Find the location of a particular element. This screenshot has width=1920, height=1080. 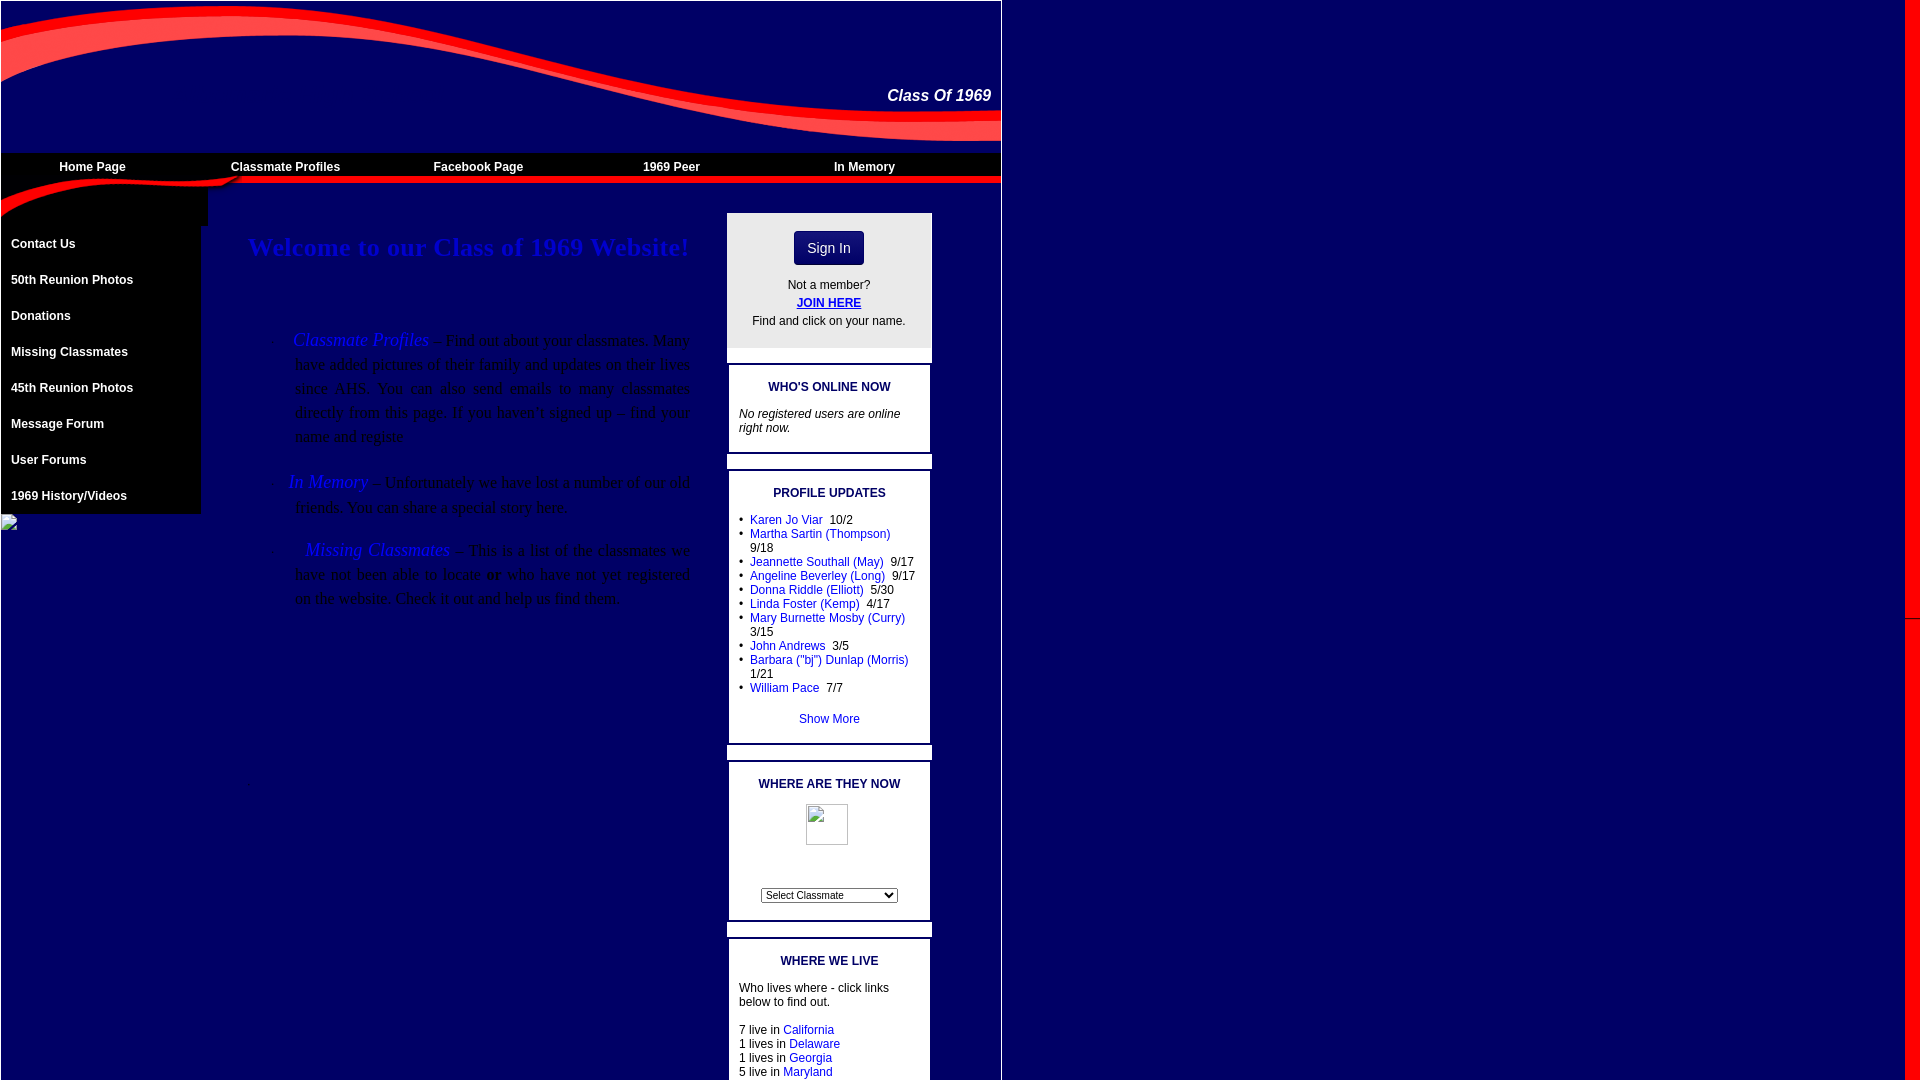

User Forums is located at coordinates (101, 460).